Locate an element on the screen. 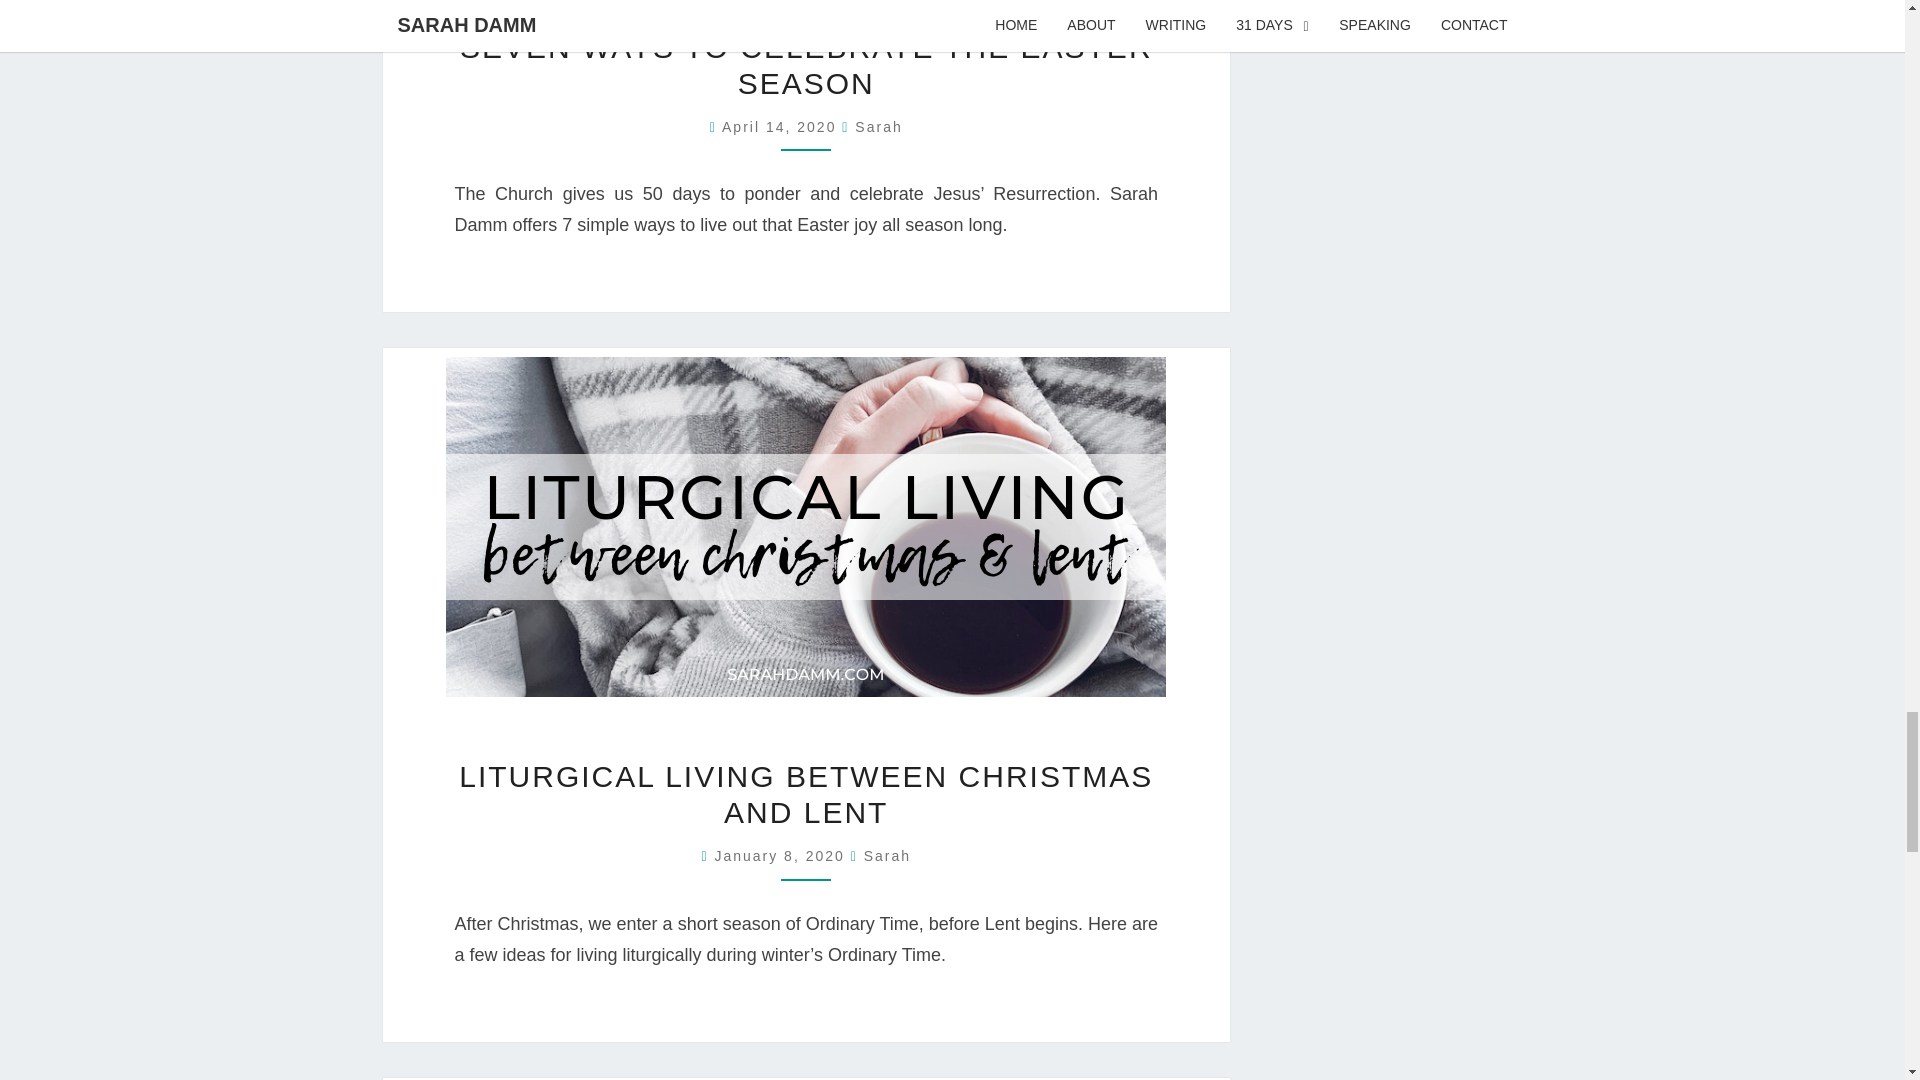 This screenshot has height=1080, width=1920. SEVEN WAYS TO CELEBRATE THE EASTER SEASON is located at coordinates (806, 64).